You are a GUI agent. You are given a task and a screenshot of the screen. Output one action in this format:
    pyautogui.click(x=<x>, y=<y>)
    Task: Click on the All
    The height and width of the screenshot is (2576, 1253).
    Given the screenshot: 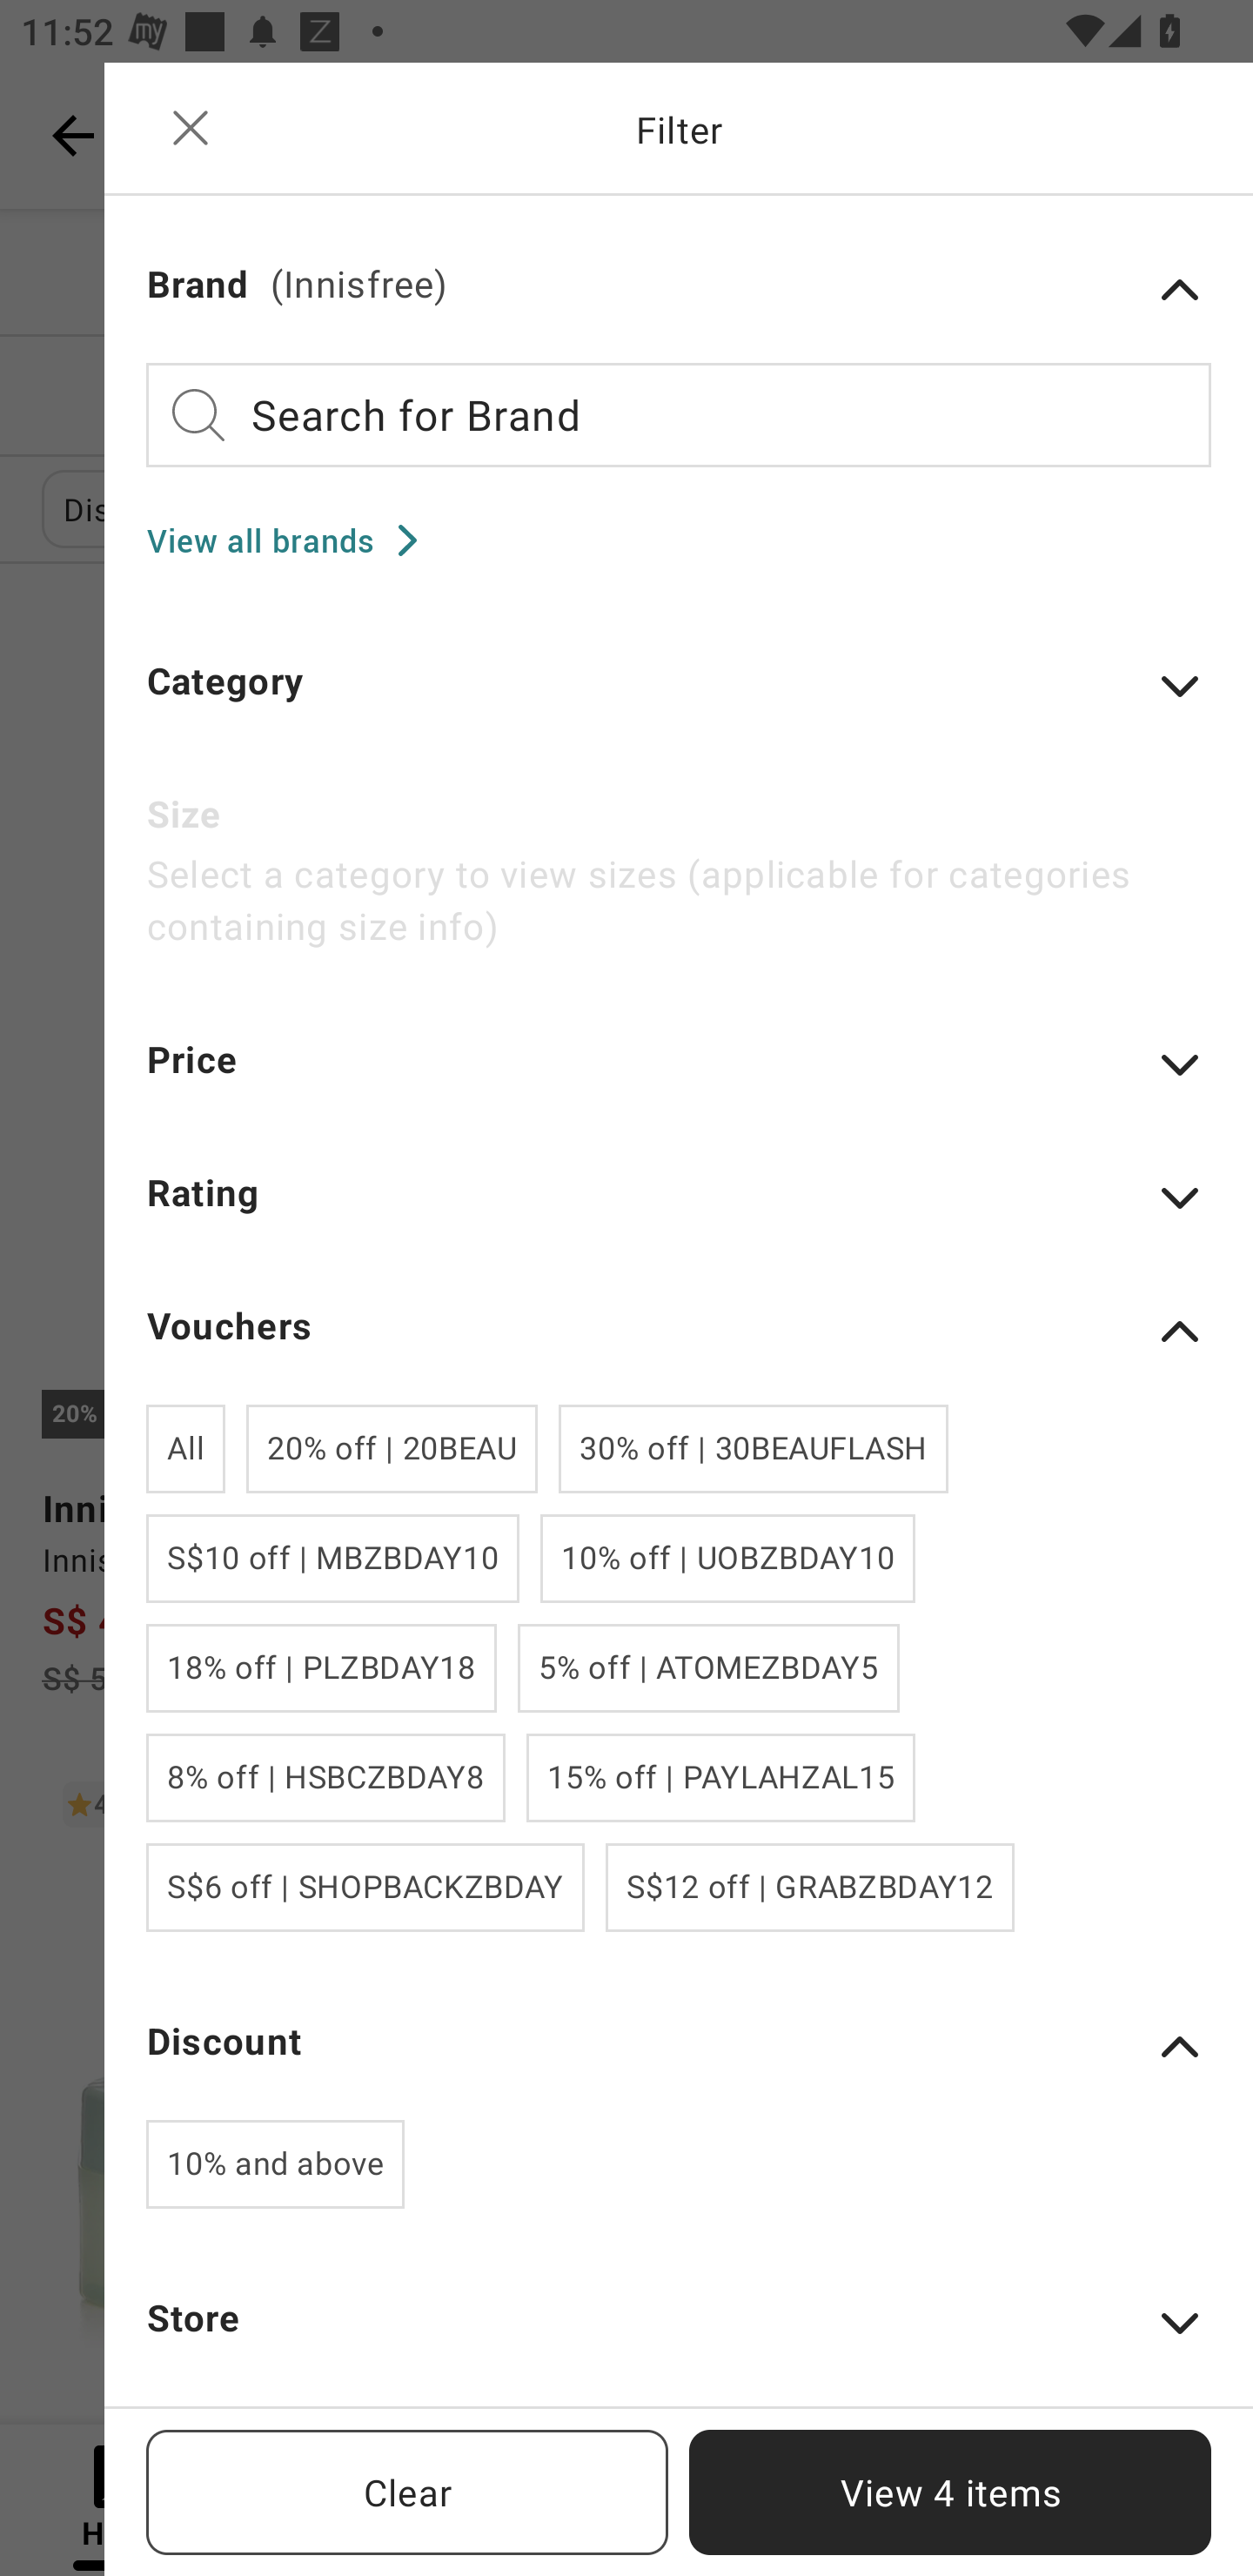 What is the action you would take?
    pyautogui.click(x=186, y=1448)
    